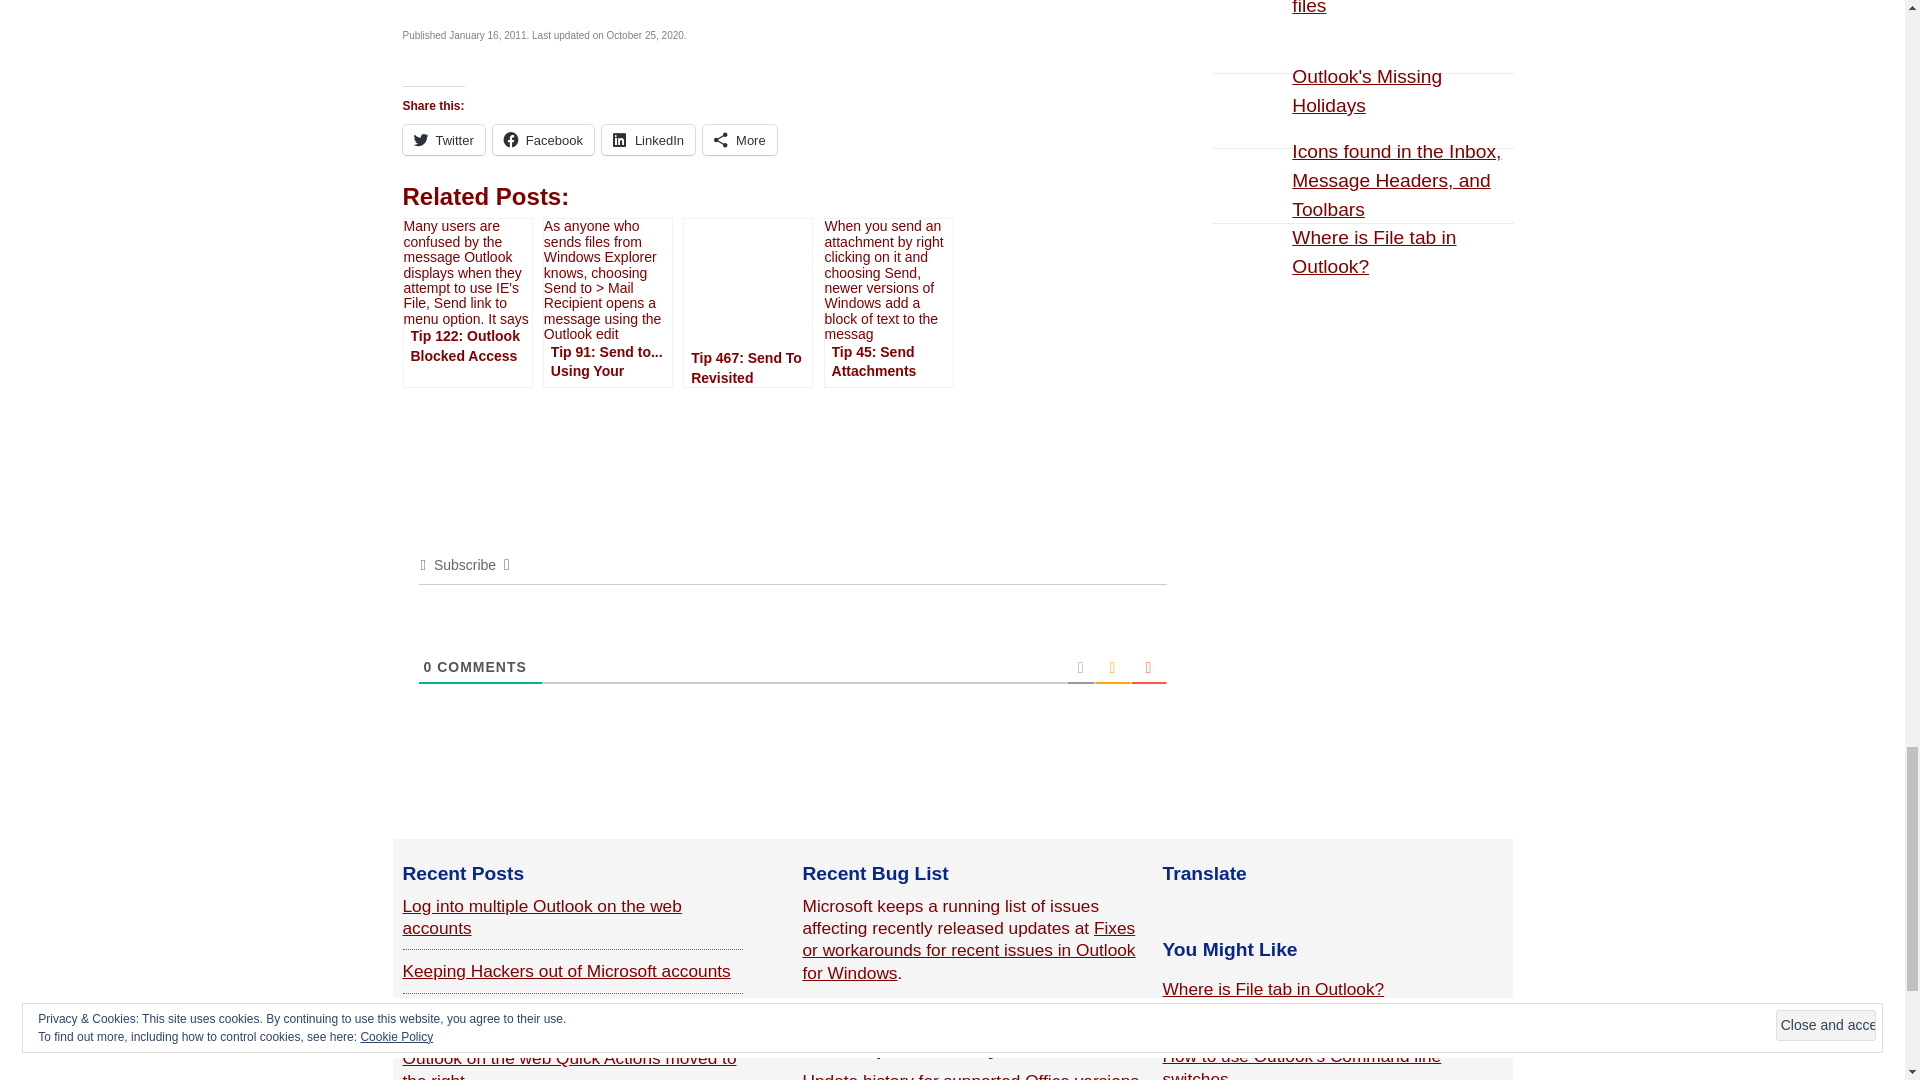 The image size is (1920, 1080). What do you see at coordinates (648, 140) in the screenshot?
I see `LinkedIn` at bounding box center [648, 140].